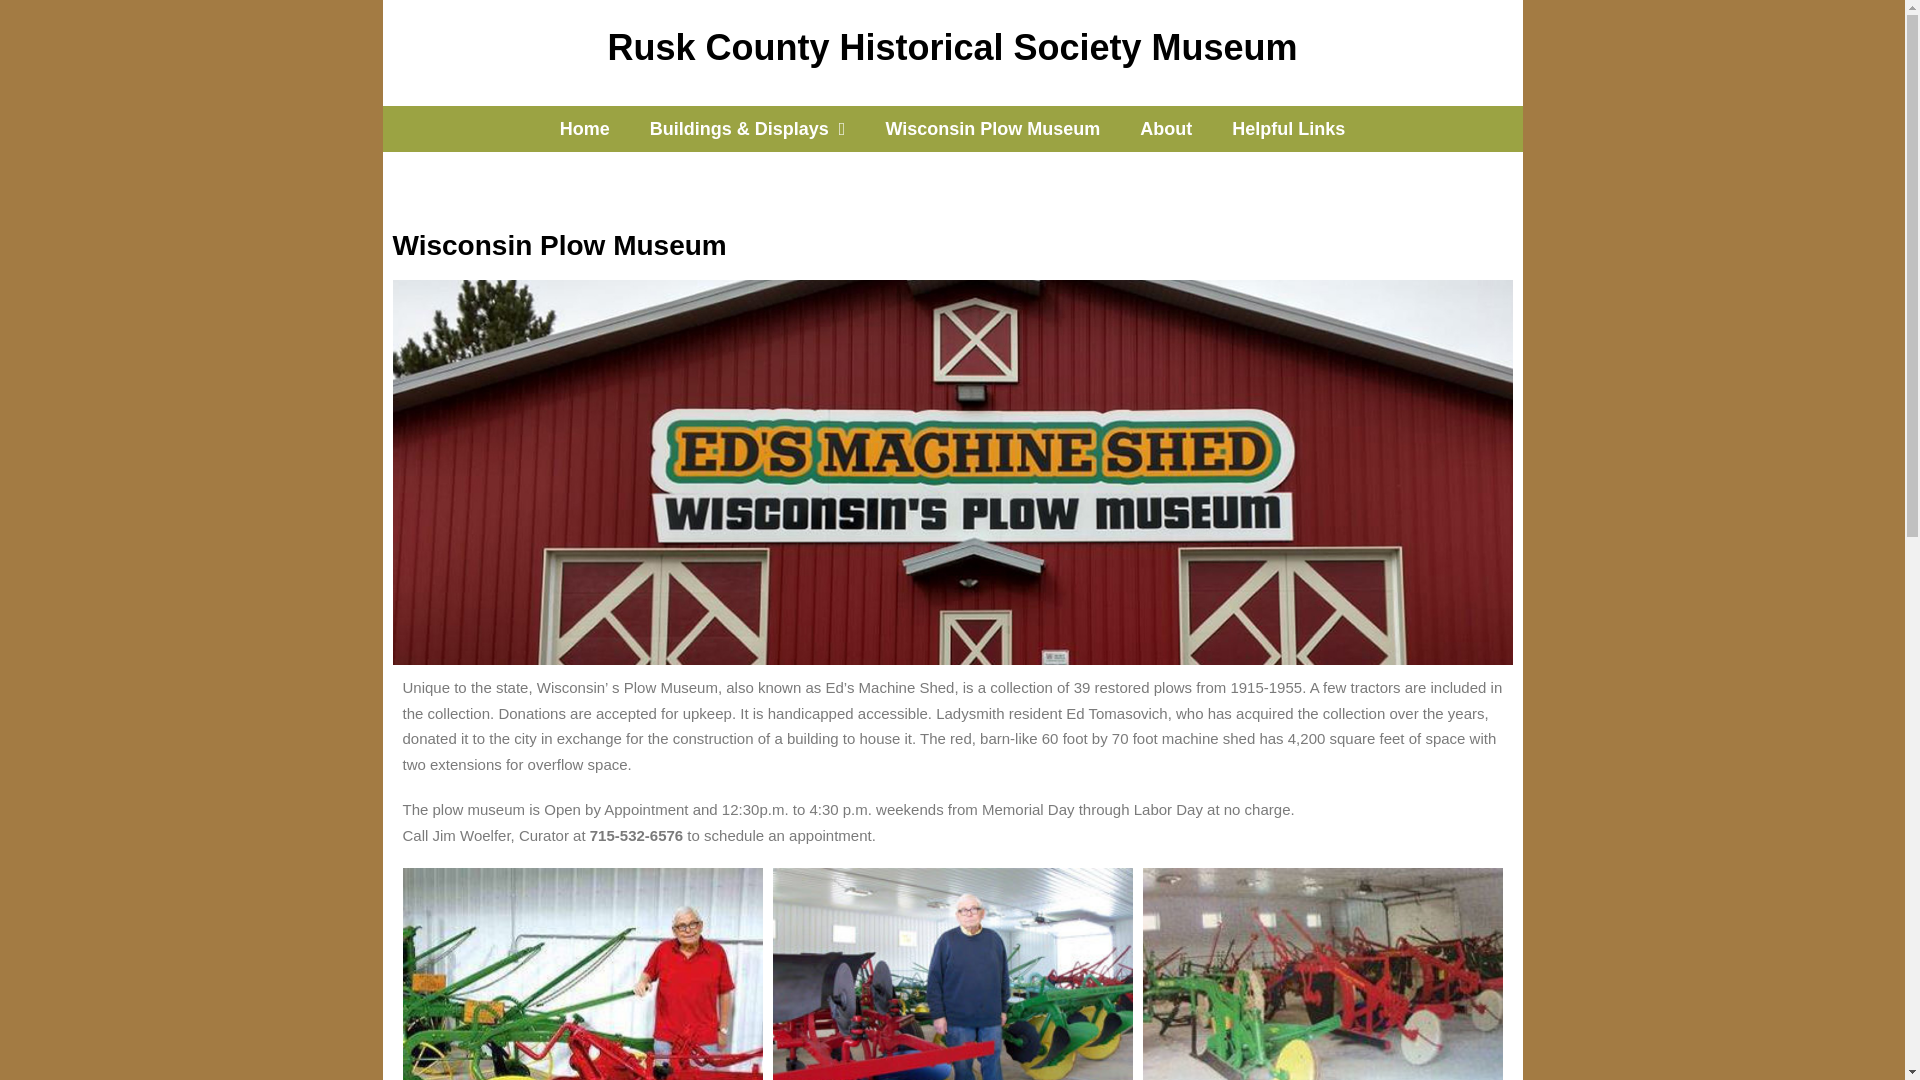  I want to click on Wisconsin Plow Museum, so click(992, 128).